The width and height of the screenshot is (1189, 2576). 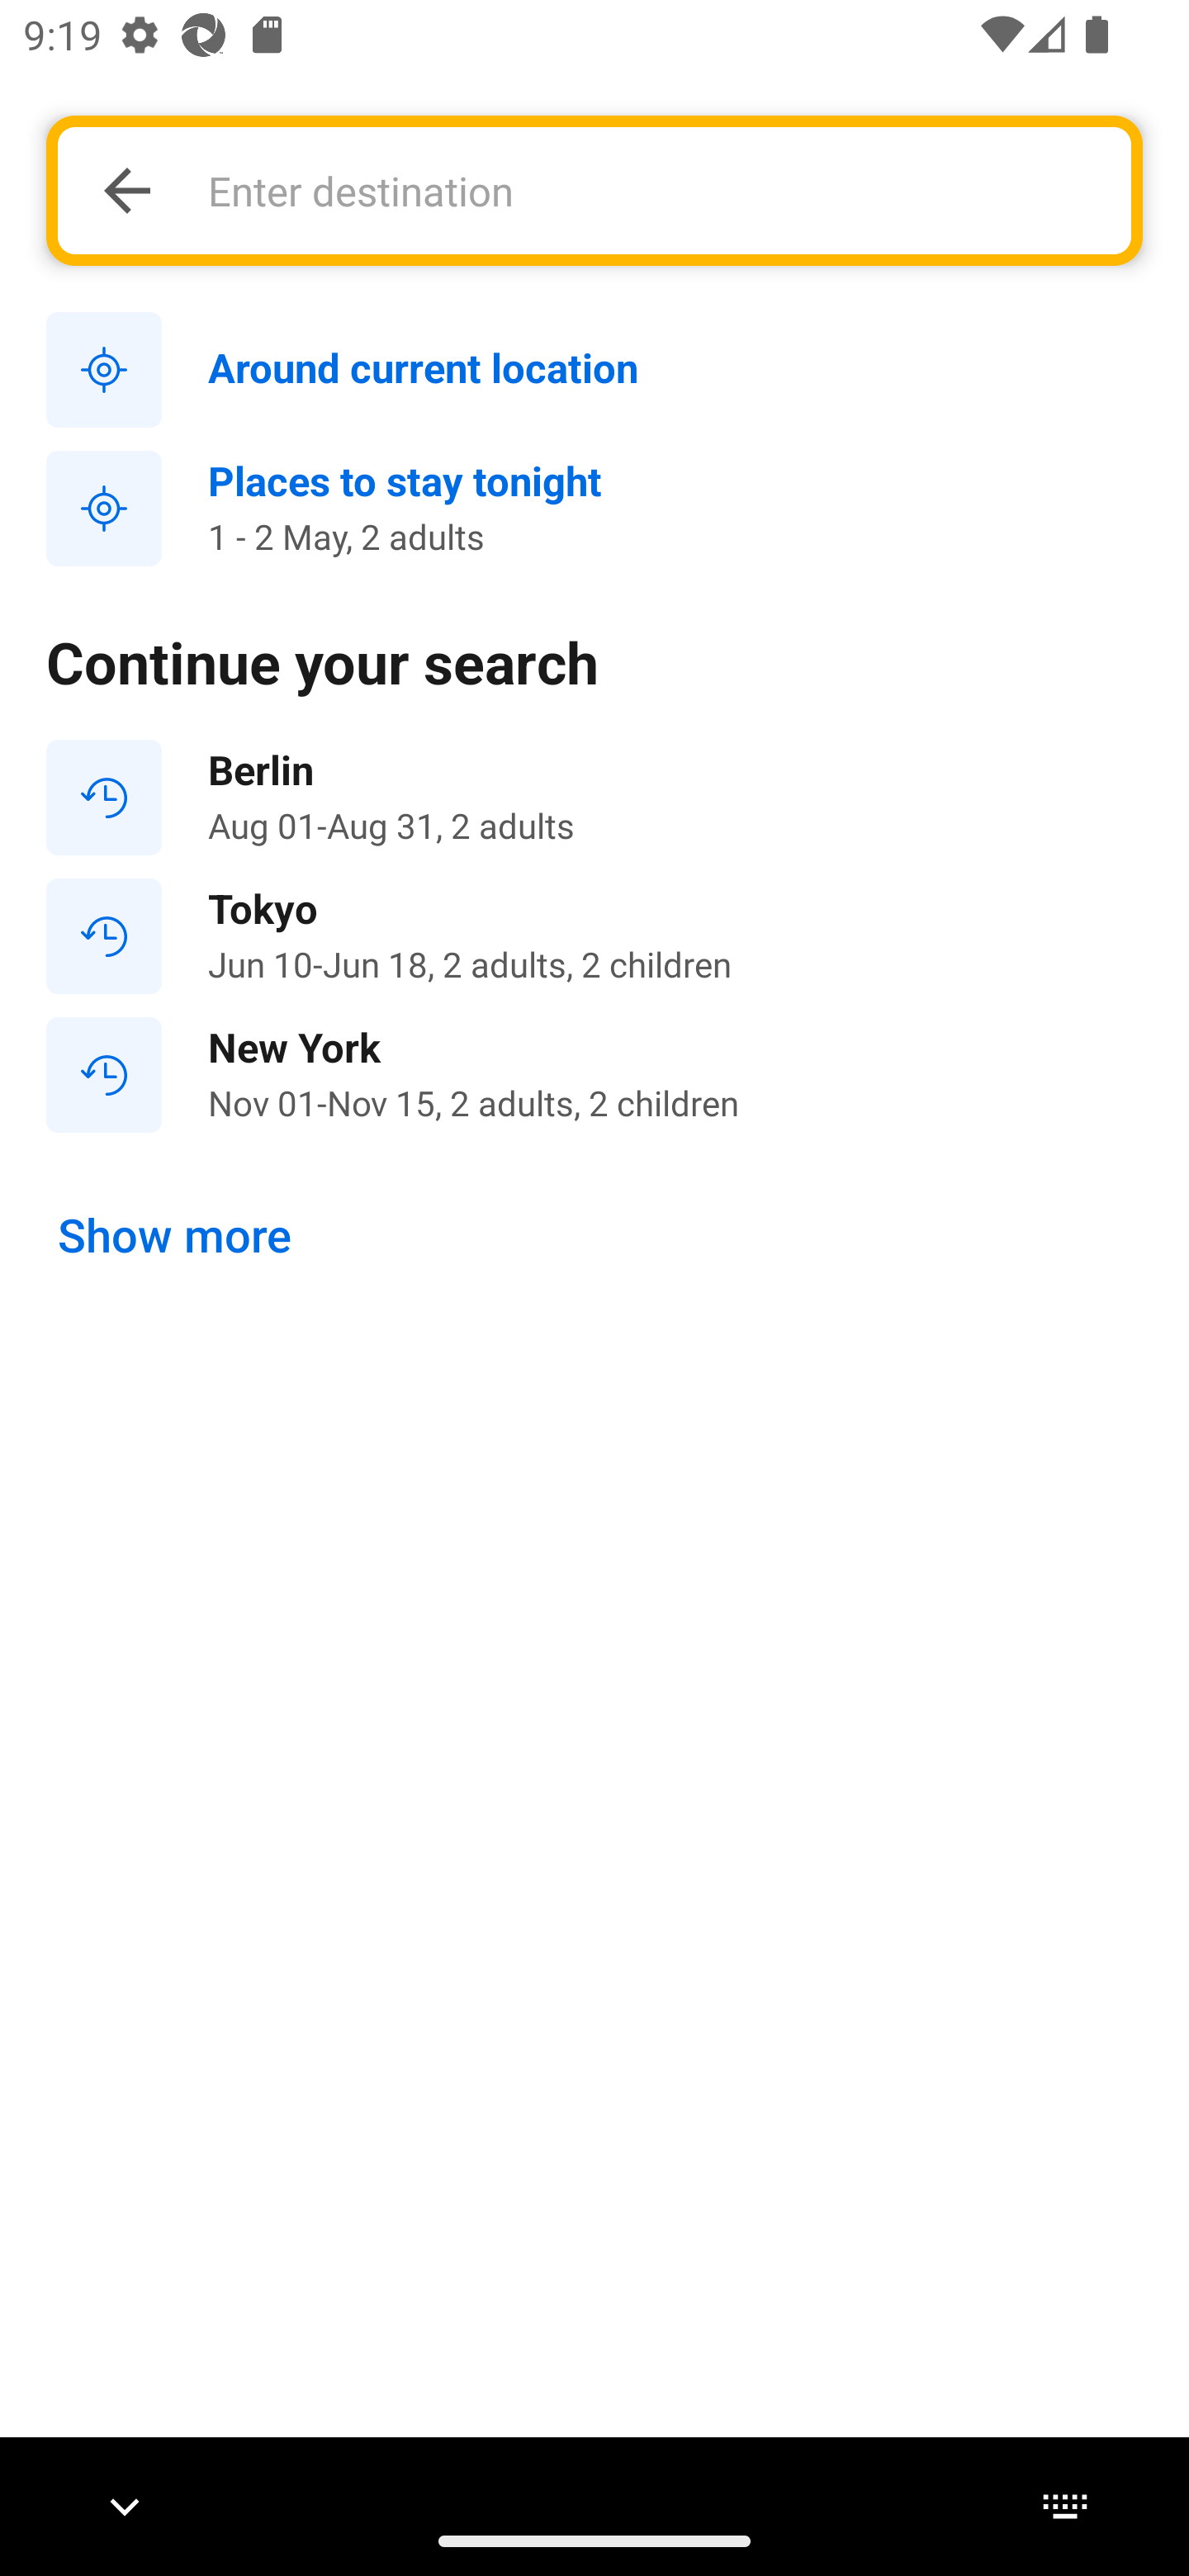 I want to click on Around current location, so click(x=594, y=371).